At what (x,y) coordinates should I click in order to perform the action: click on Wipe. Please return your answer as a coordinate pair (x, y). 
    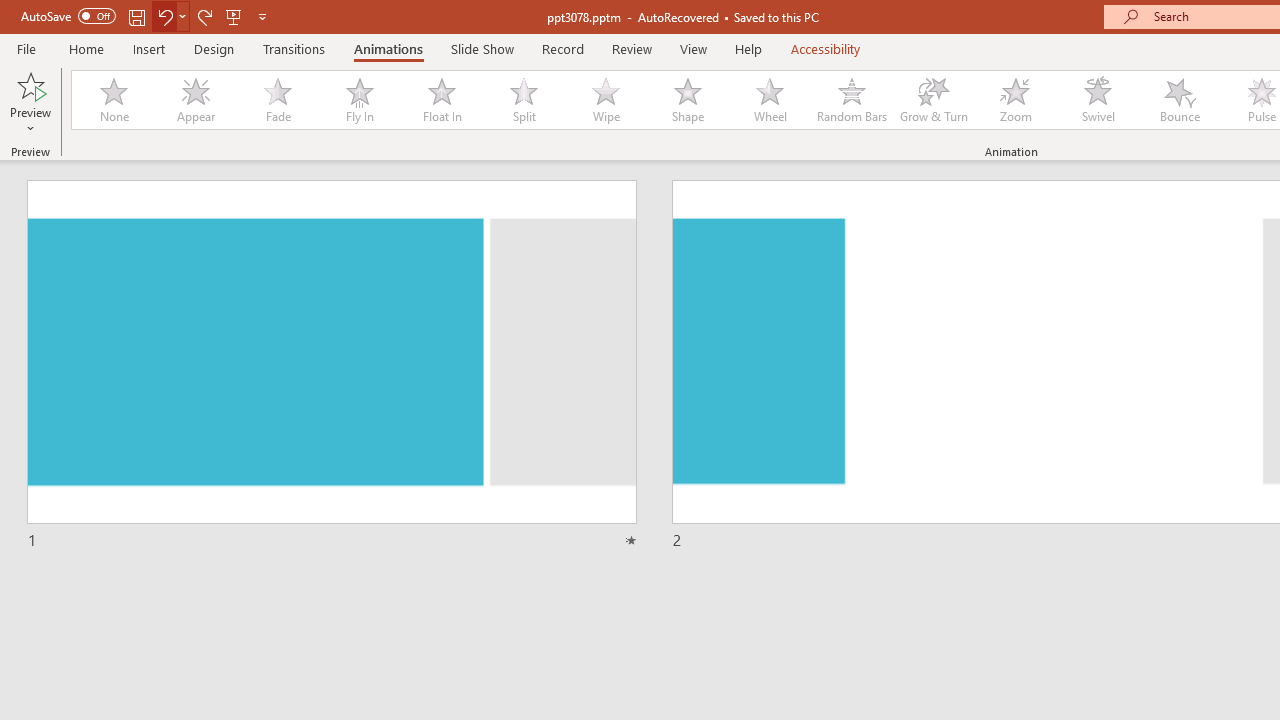
    Looking at the image, I should click on (605, 100).